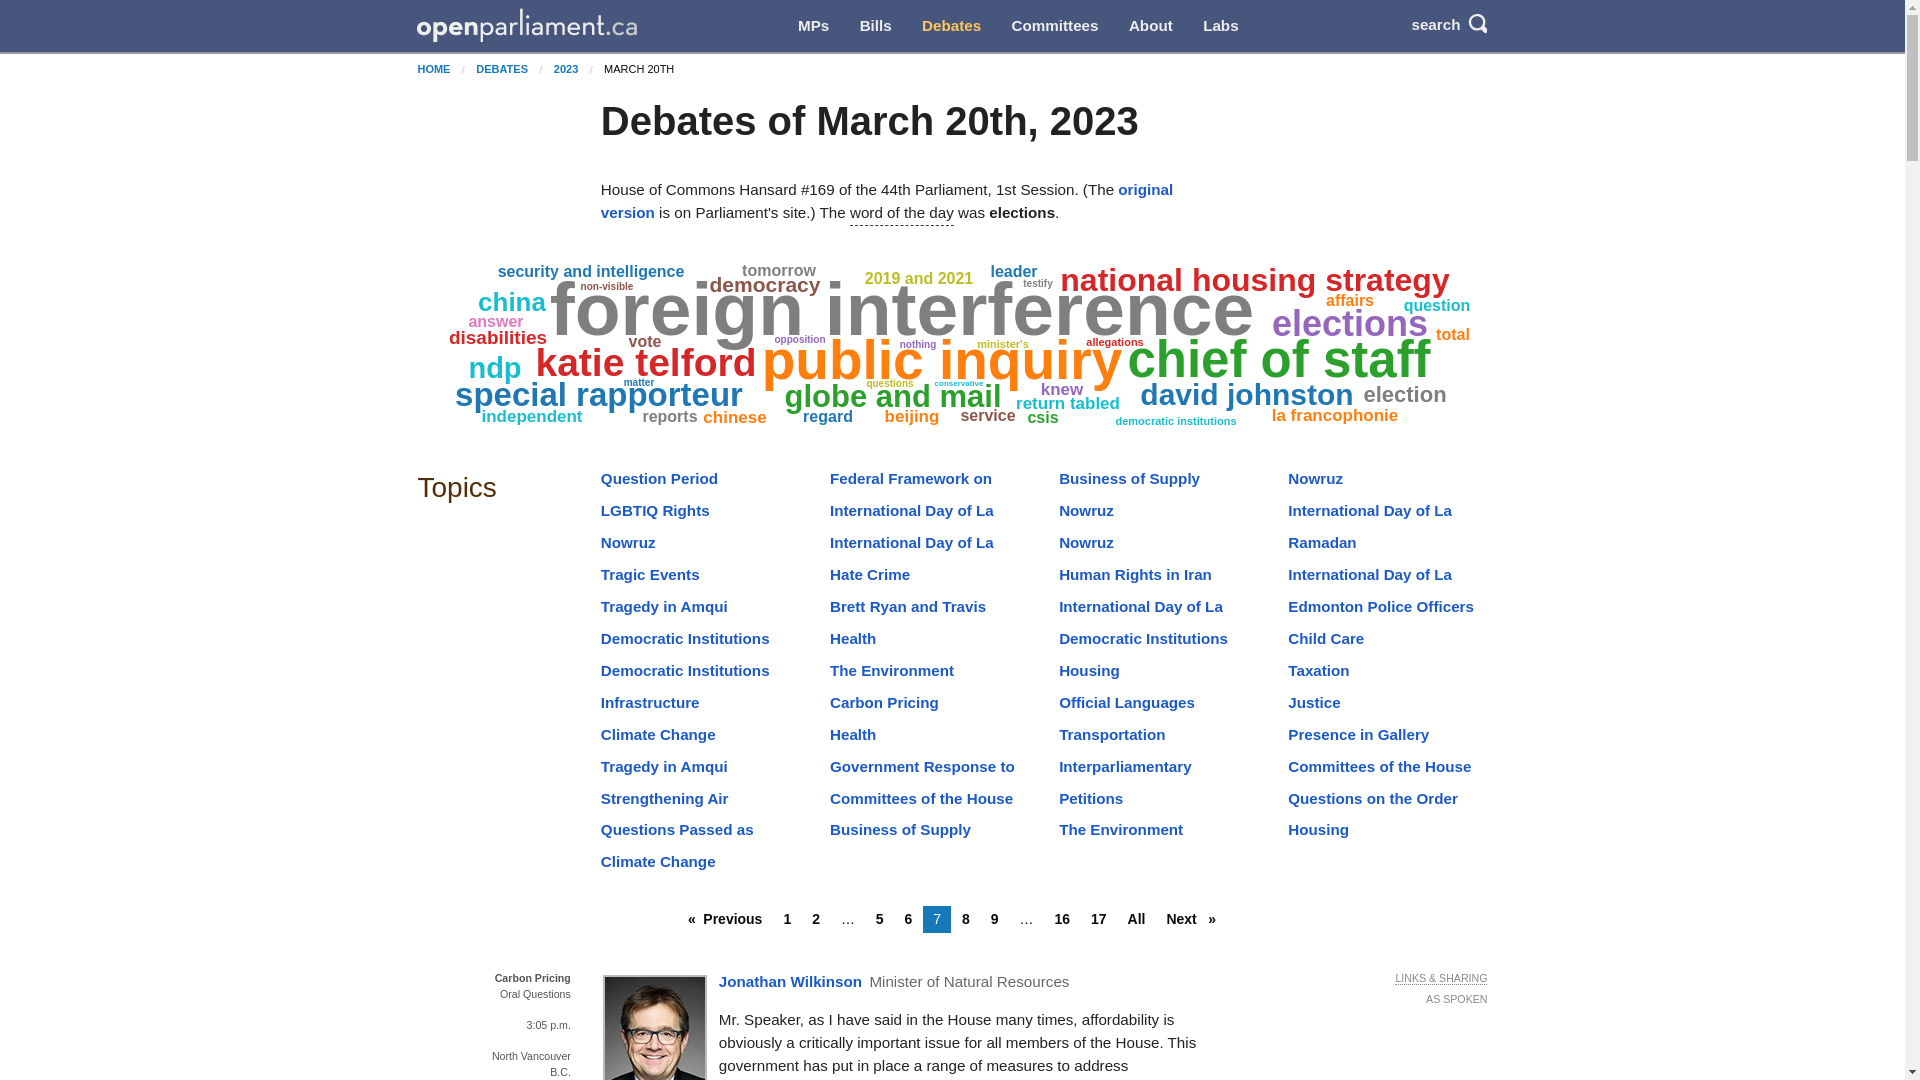  Describe the element at coordinates (1440, 24) in the screenshot. I see `search` at that location.